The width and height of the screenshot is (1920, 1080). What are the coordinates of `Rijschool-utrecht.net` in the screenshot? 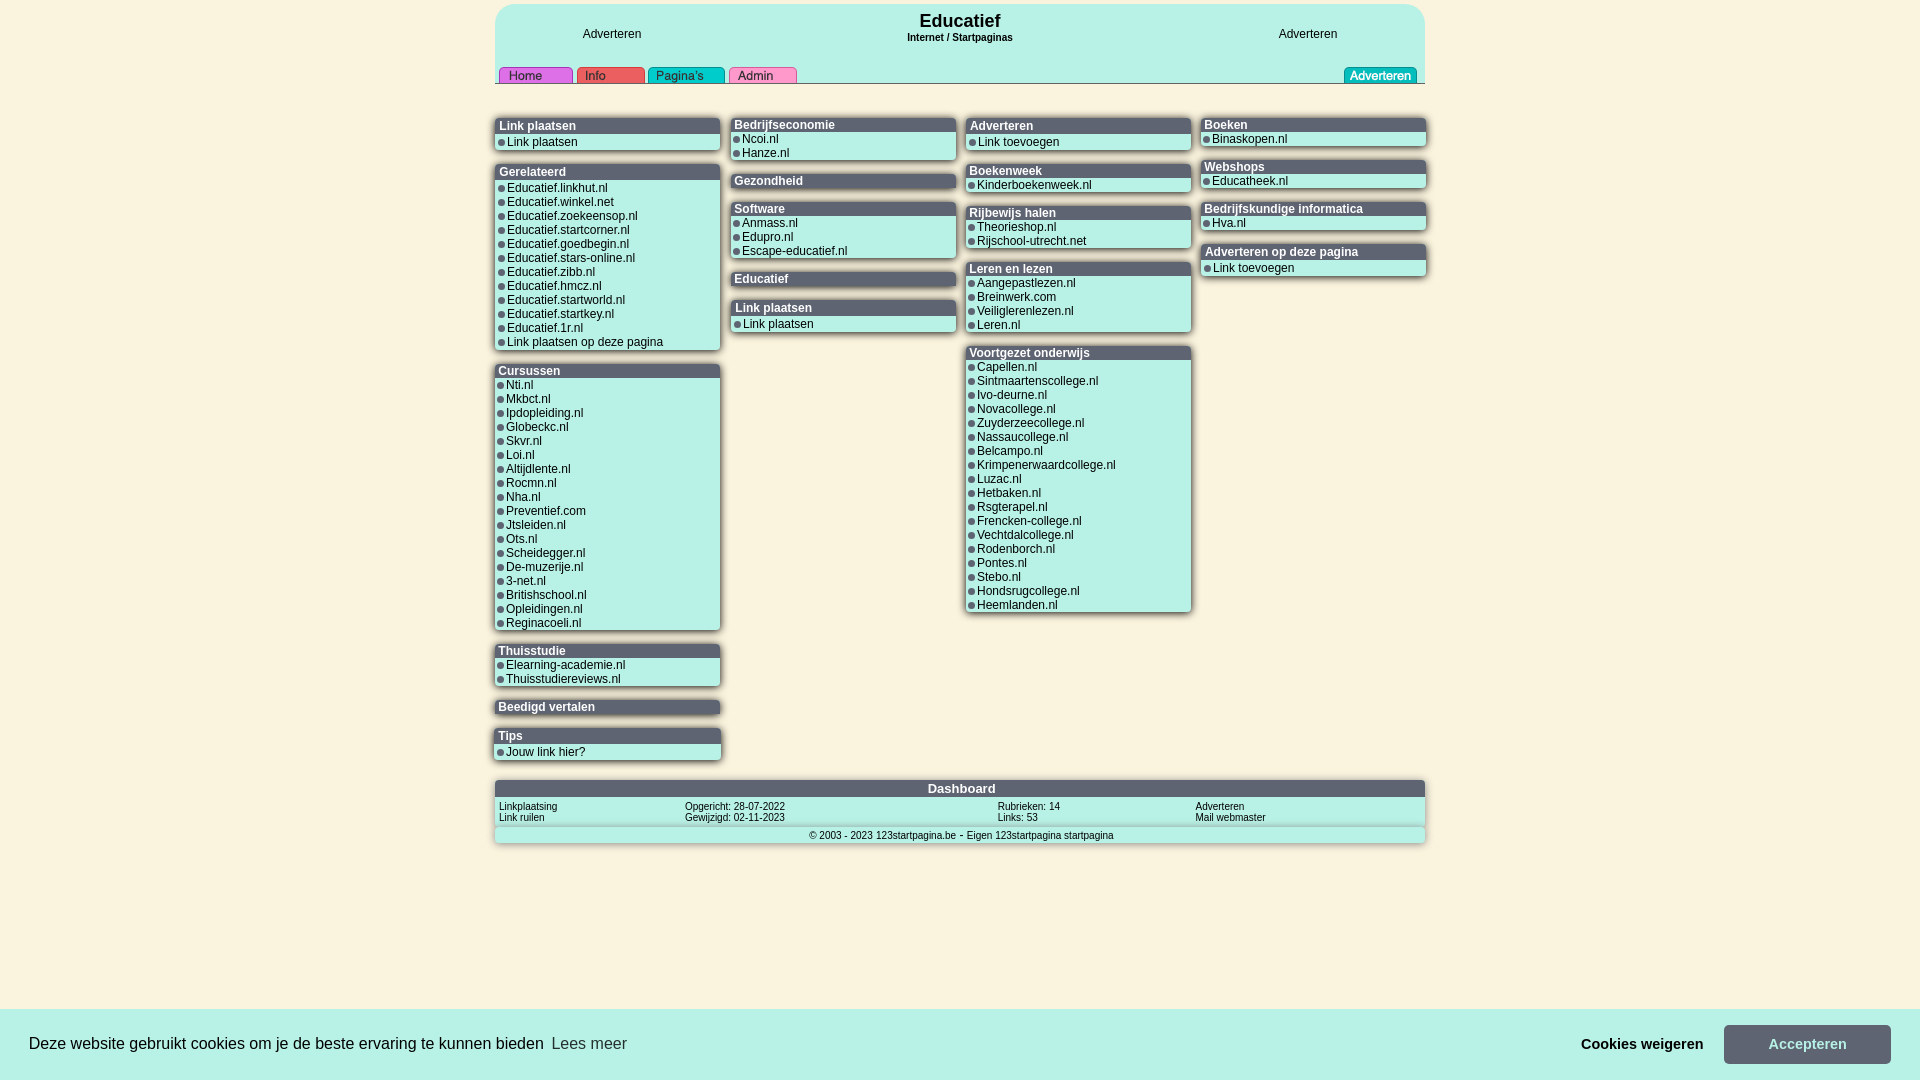 It's located at (1032, 241).